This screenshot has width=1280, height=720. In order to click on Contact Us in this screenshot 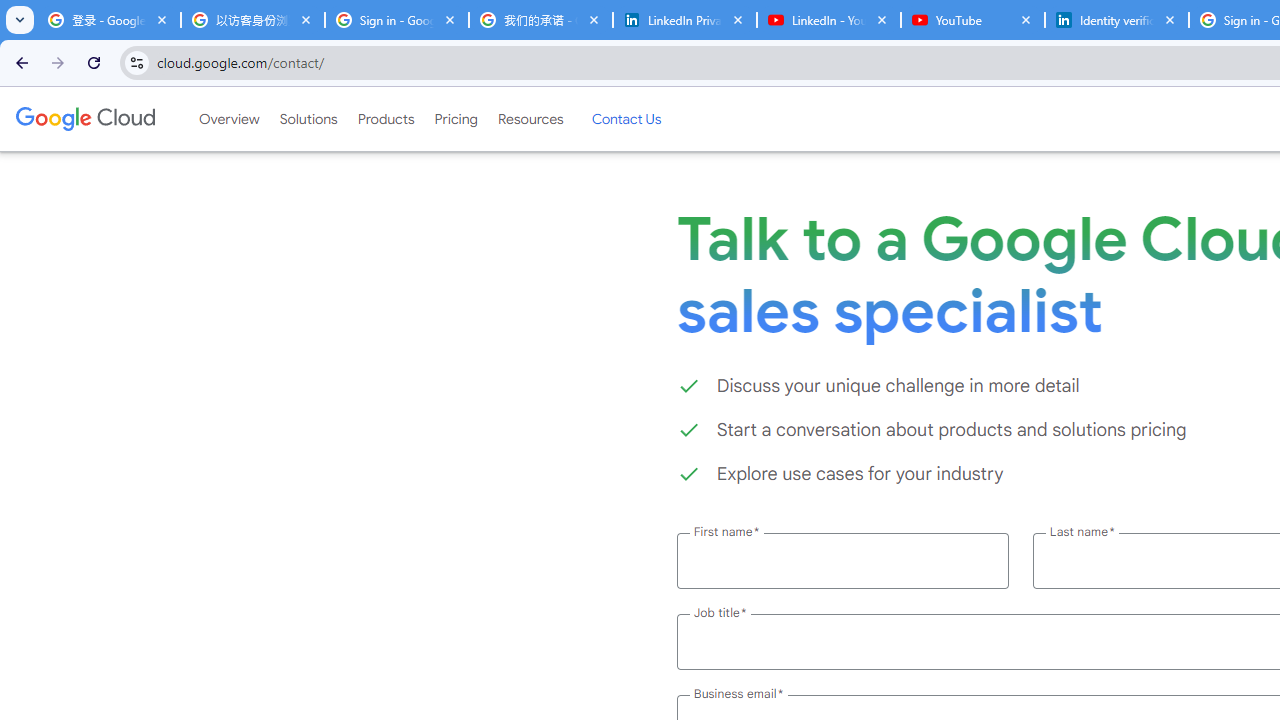, I will do `click(626, 119)`.